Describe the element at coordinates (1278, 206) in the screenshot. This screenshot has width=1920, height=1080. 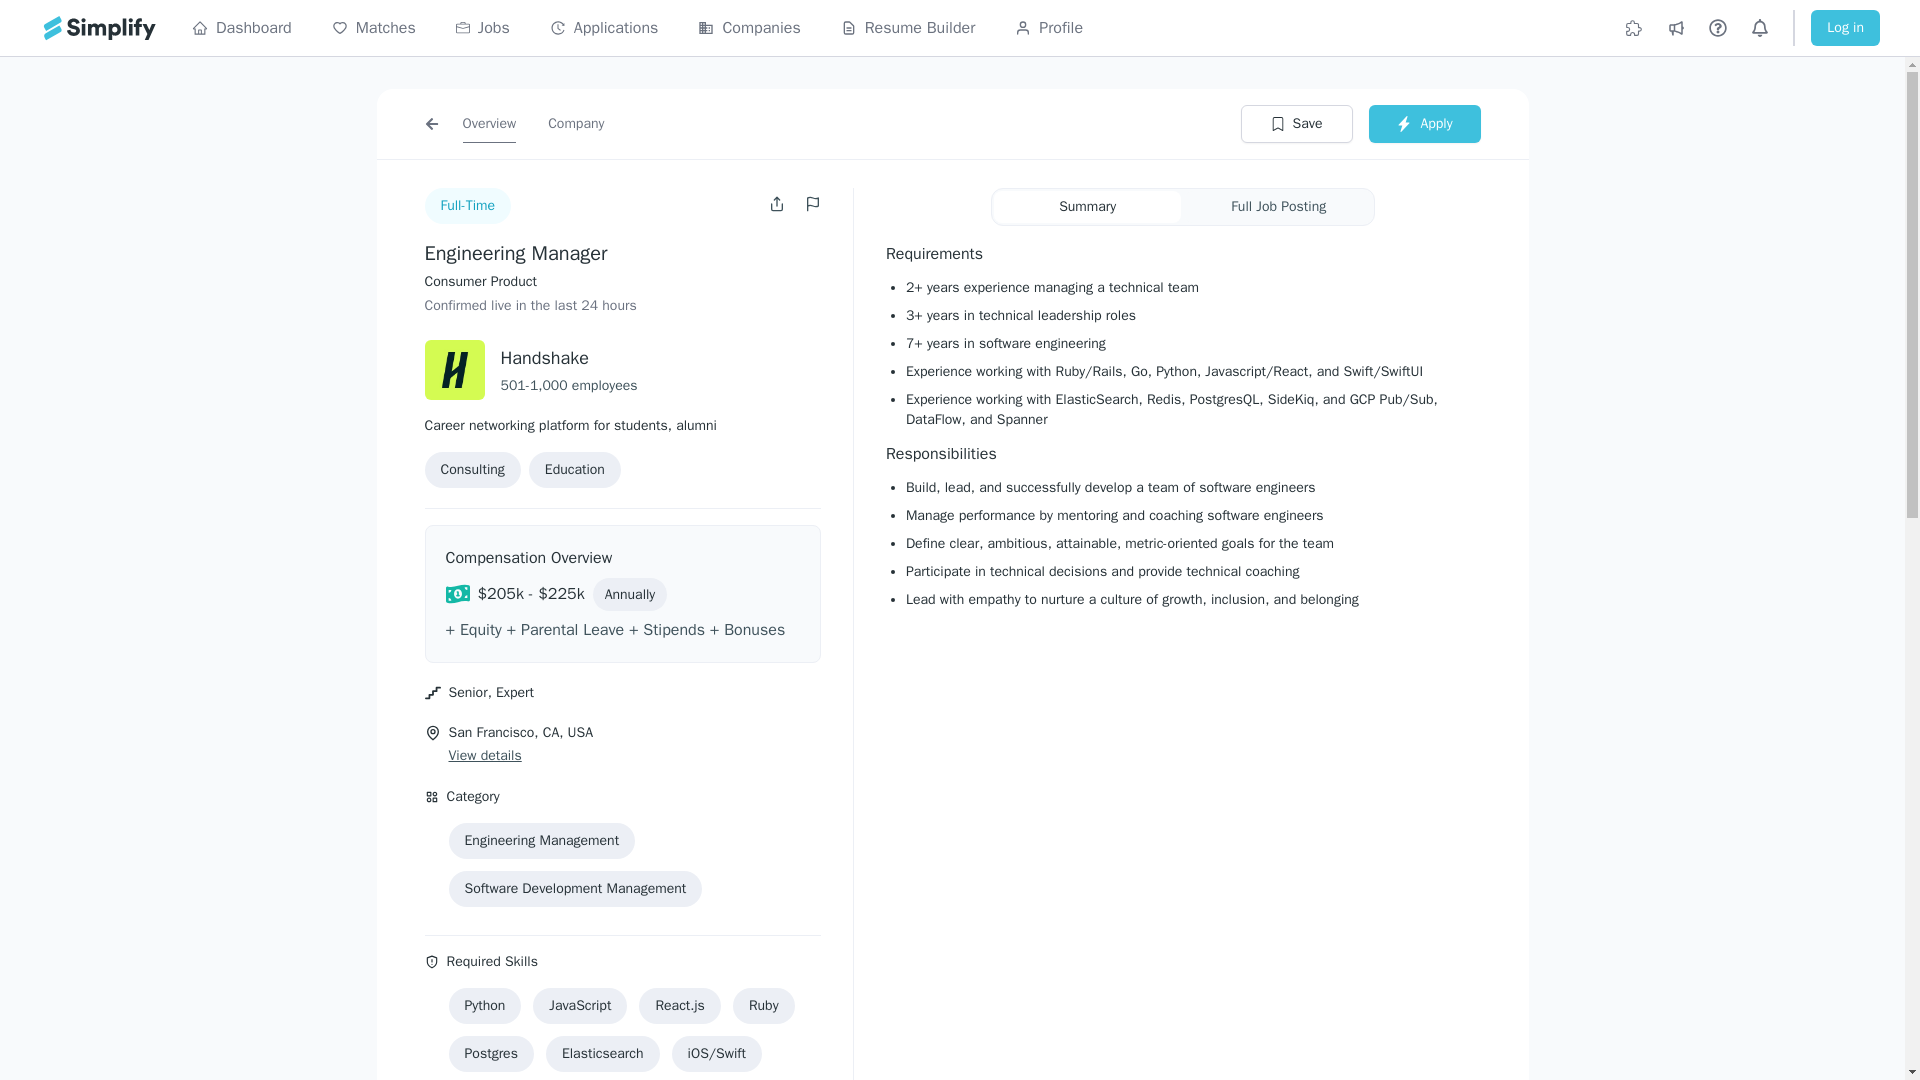
I see `Full Job Posting` at that location.